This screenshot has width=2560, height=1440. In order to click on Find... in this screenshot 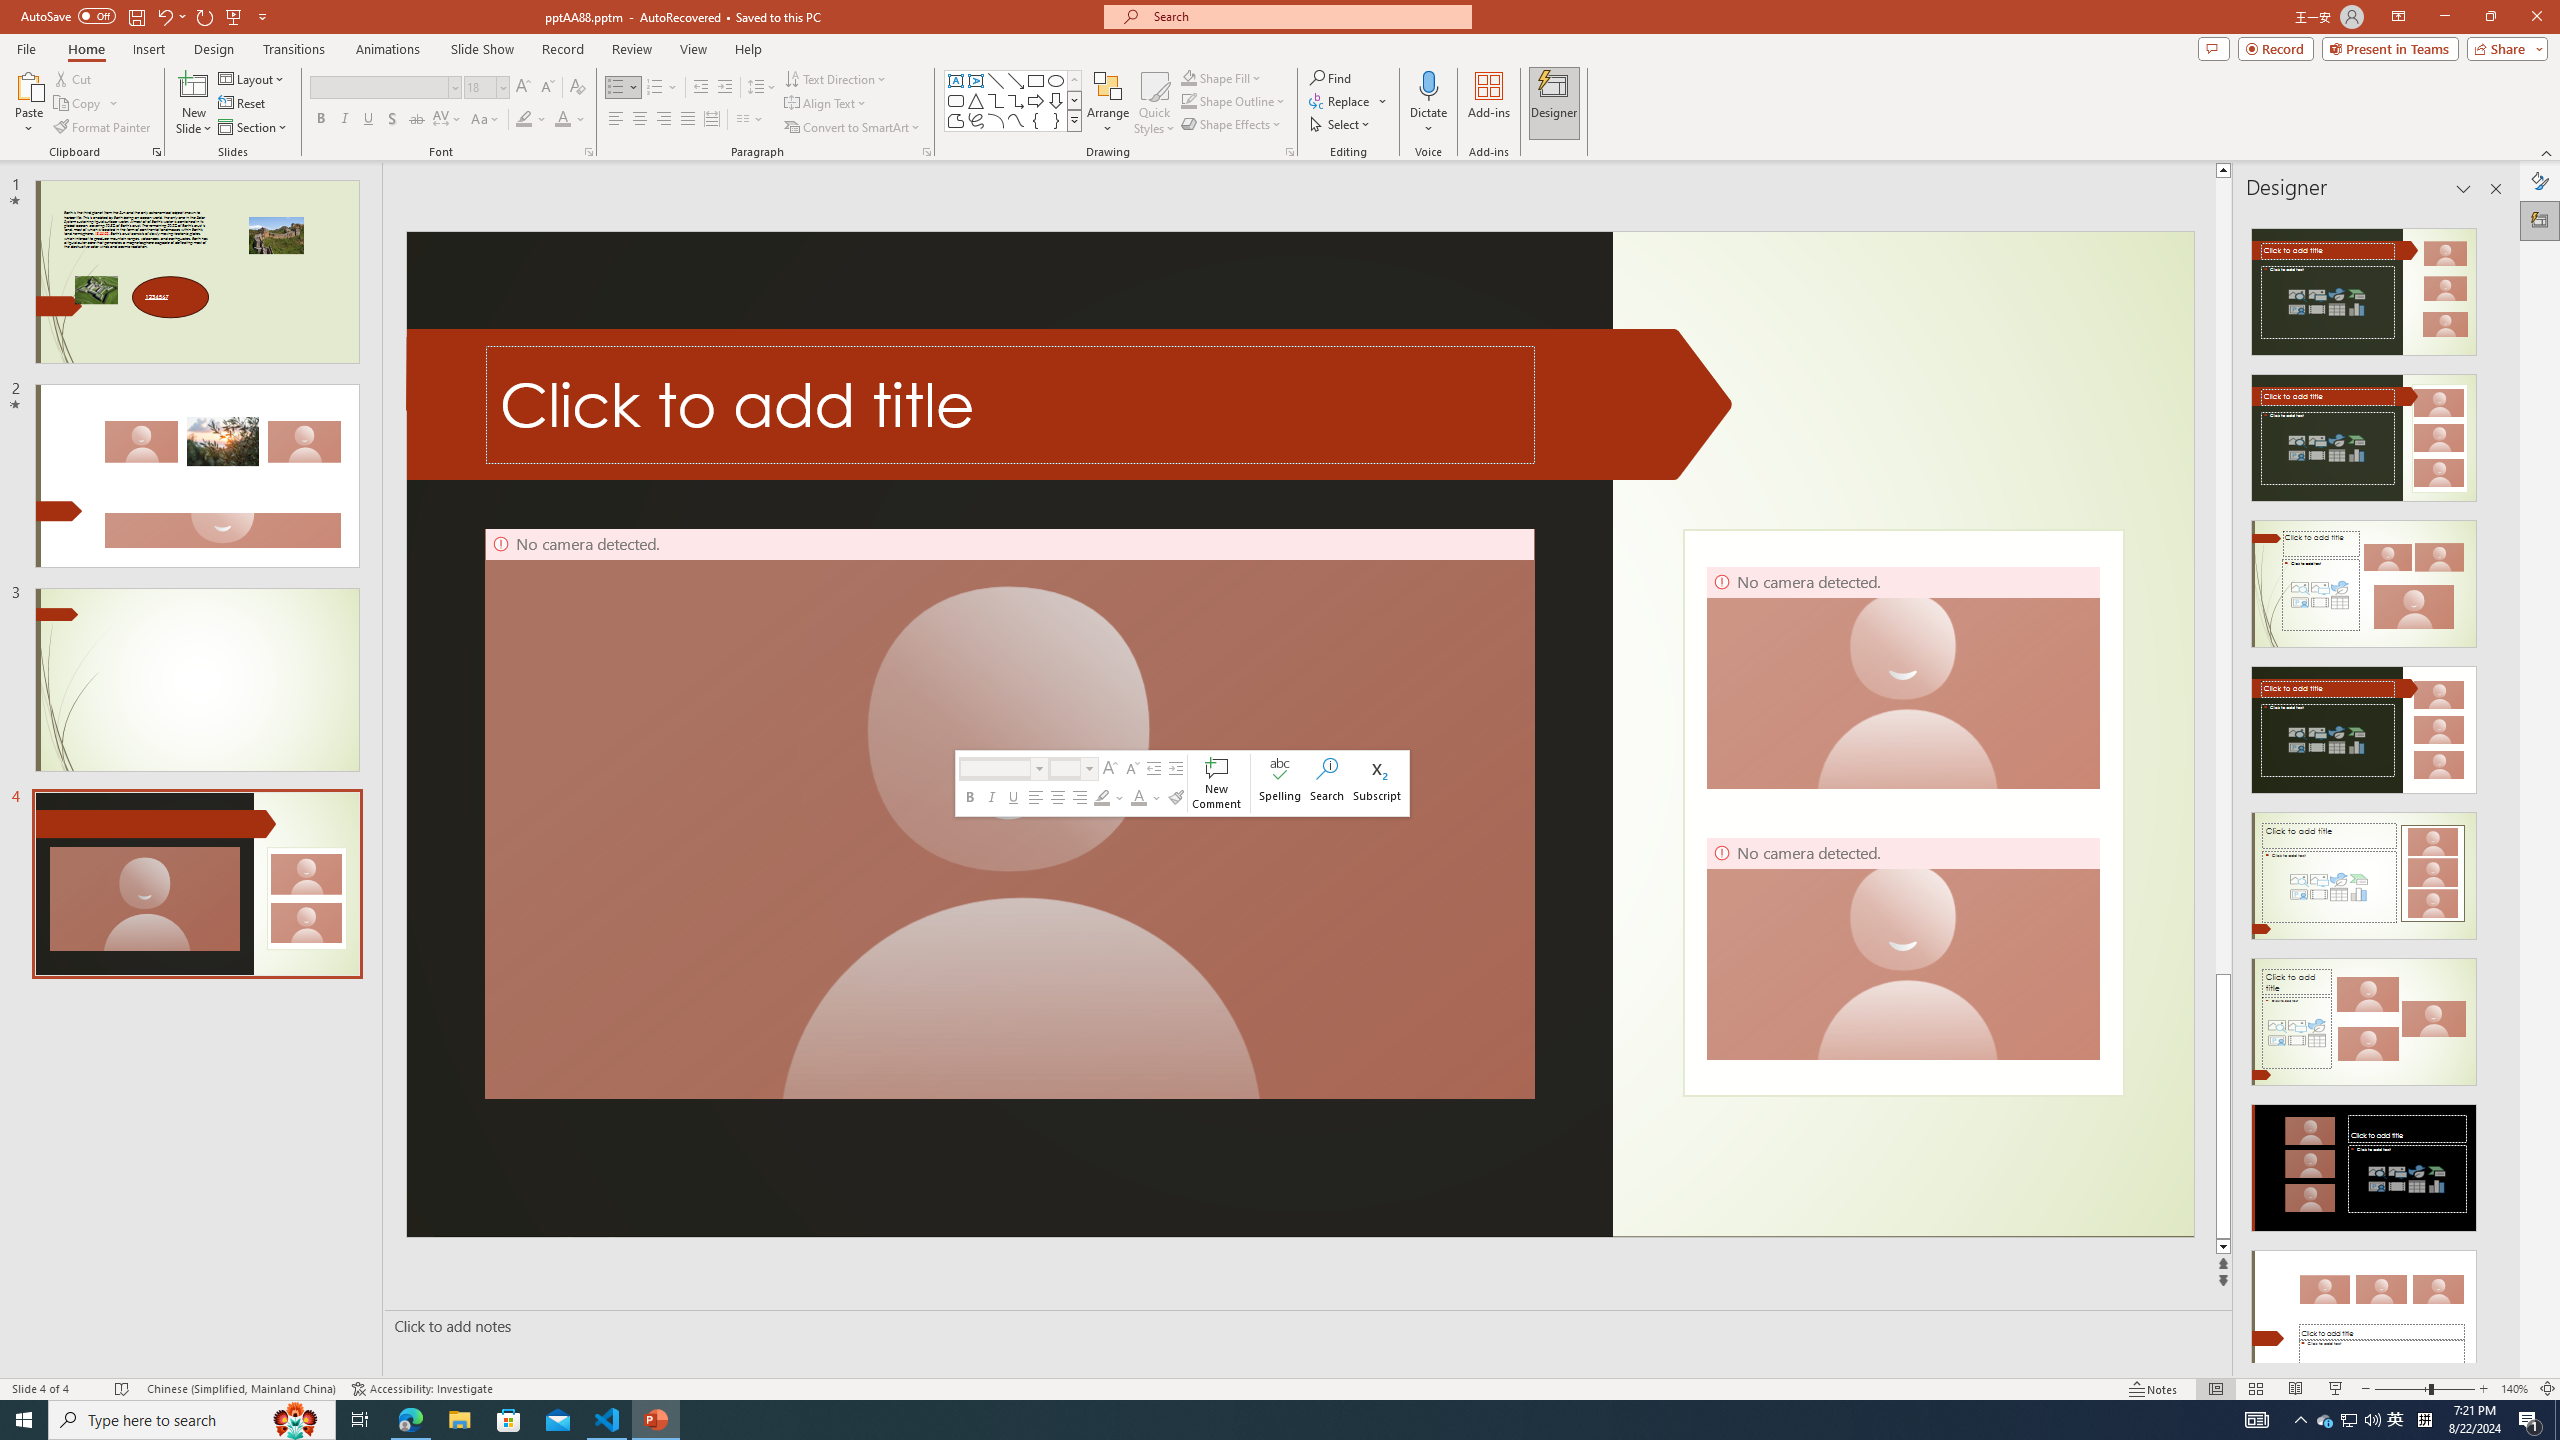, I will do `click(1330, 78)`.